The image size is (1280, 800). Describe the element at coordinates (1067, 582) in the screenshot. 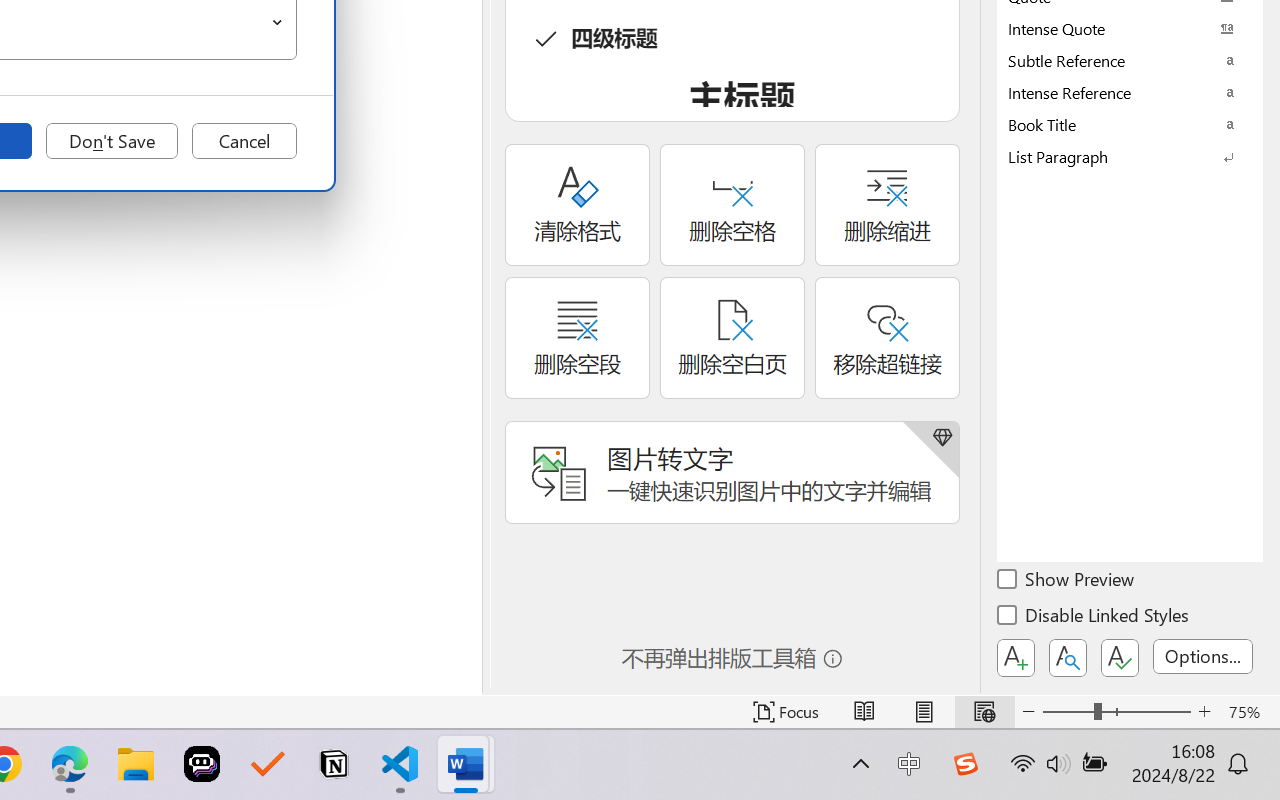

I see `Show Preview` at that location.